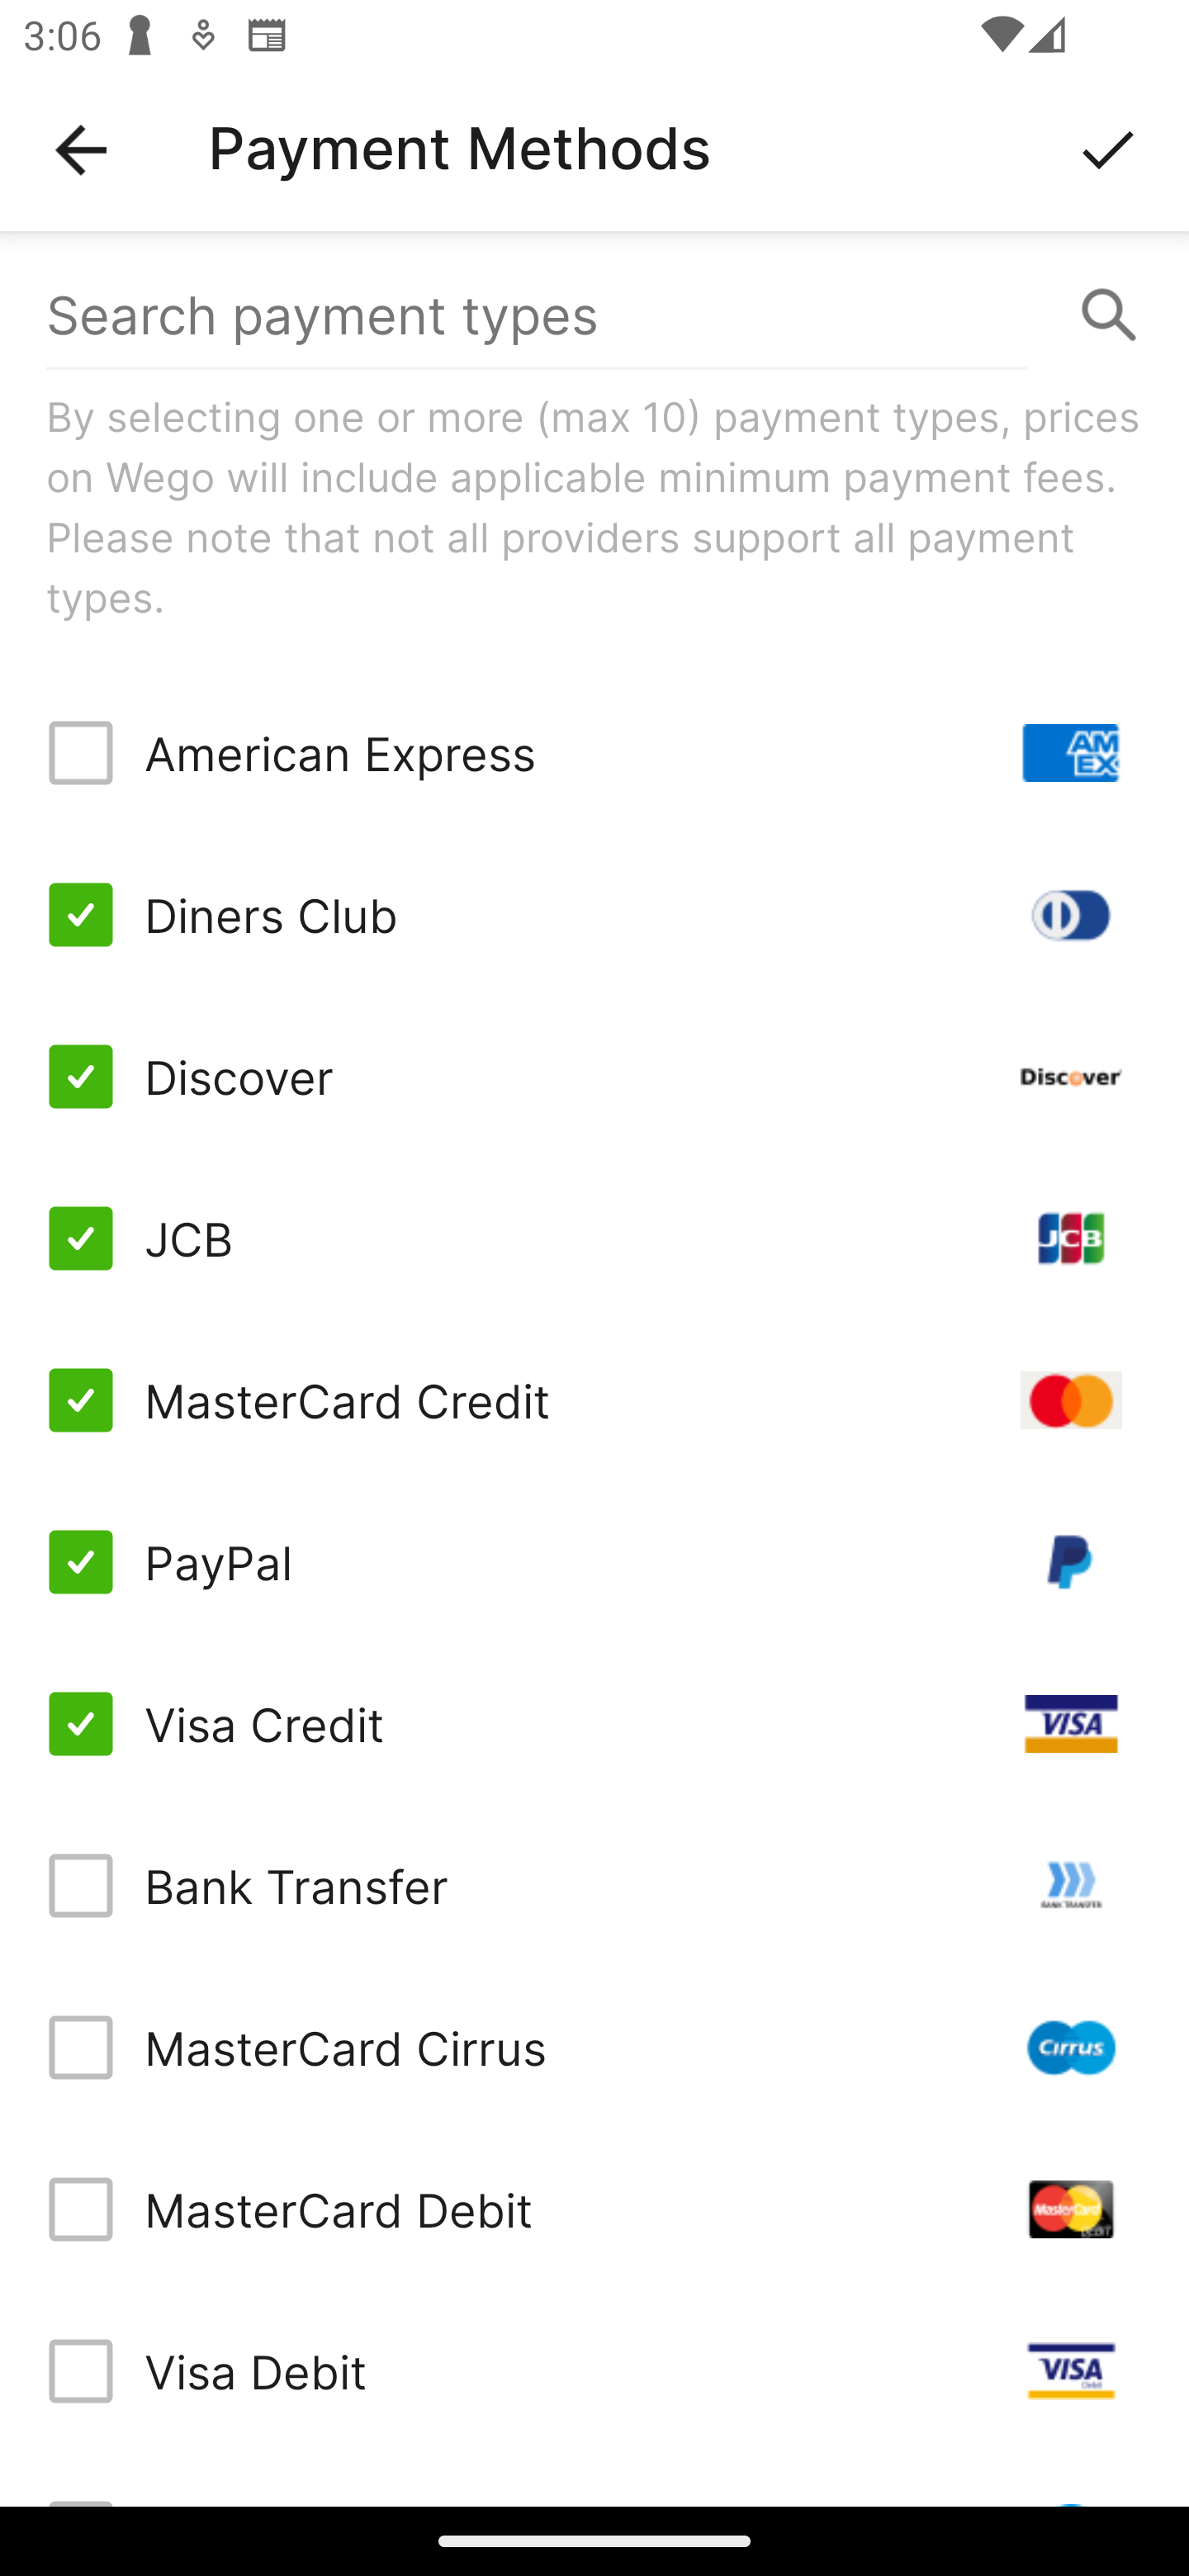 This screenshot has width=1189, height=2576. Describe the element at coordinates (594, 753) in the screenshot. I see `American Express` at that location.